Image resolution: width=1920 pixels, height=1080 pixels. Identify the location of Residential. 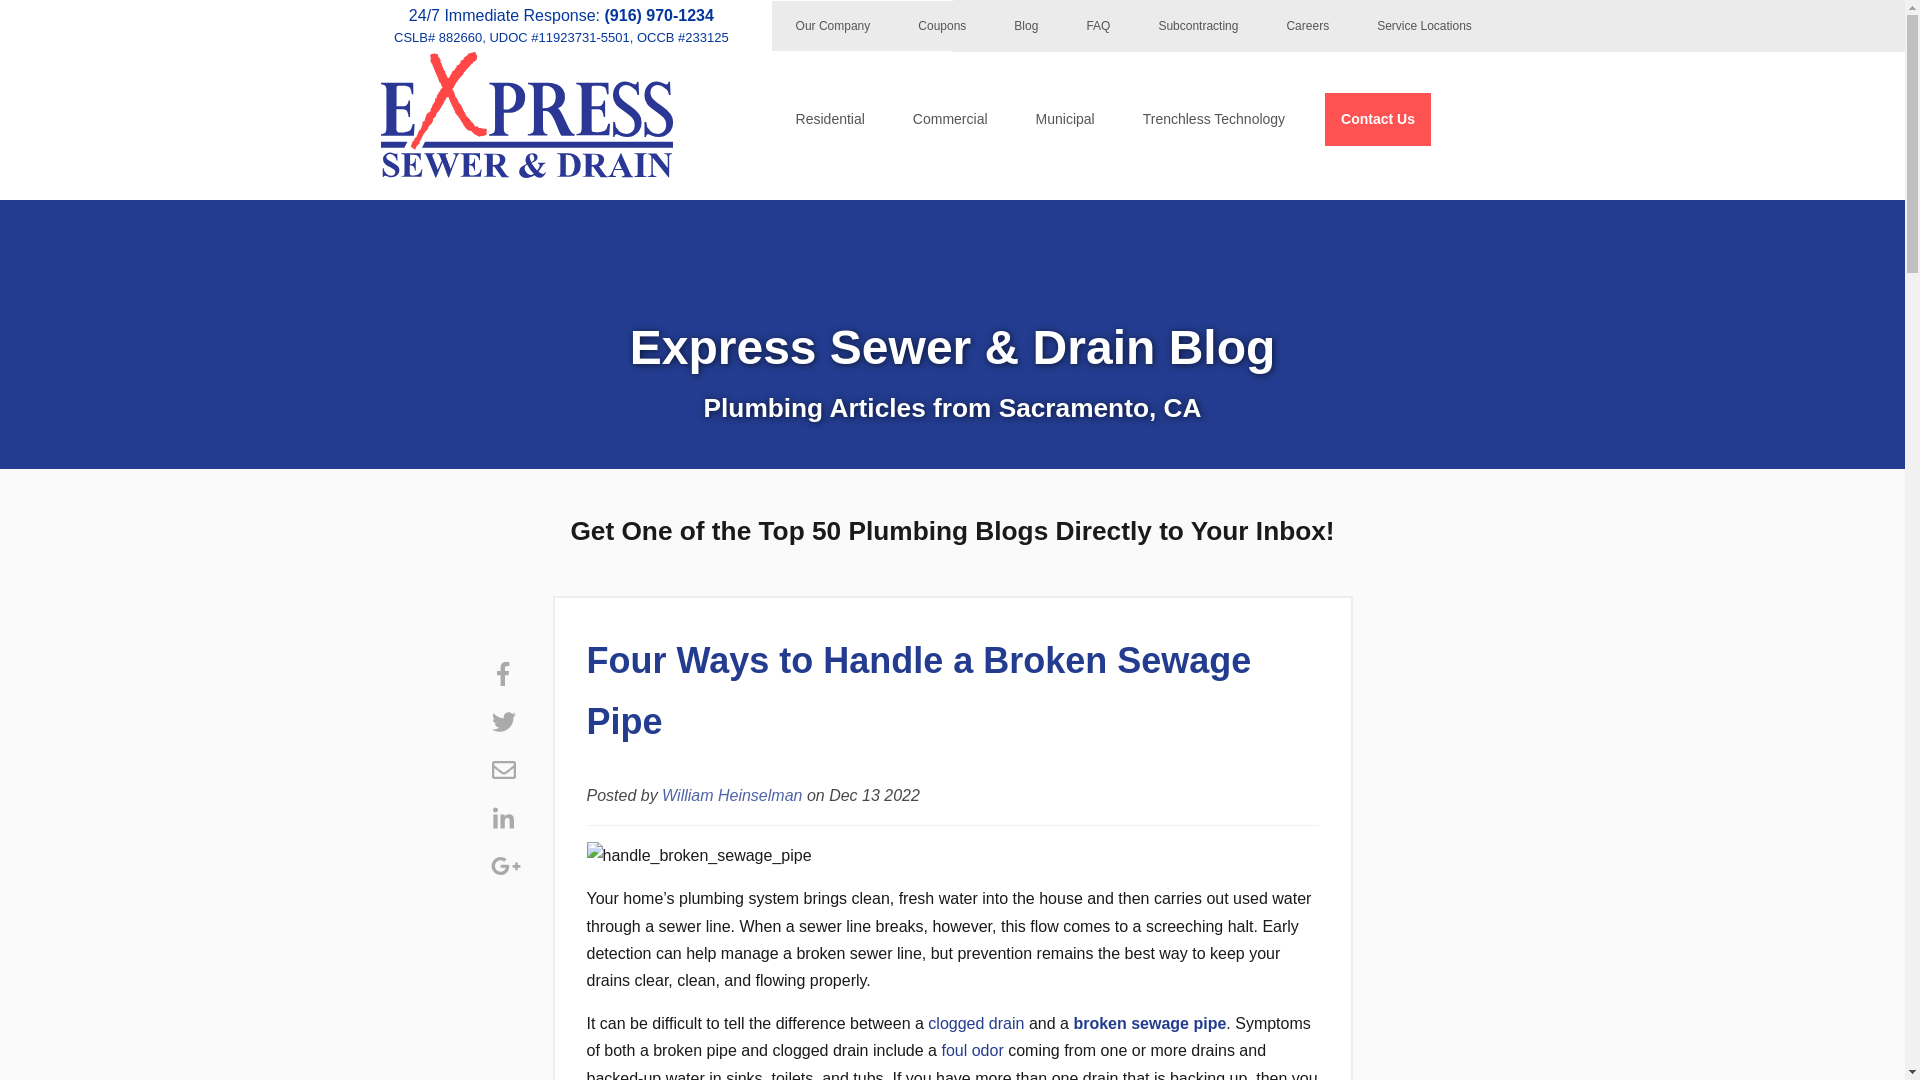
(830, 118).